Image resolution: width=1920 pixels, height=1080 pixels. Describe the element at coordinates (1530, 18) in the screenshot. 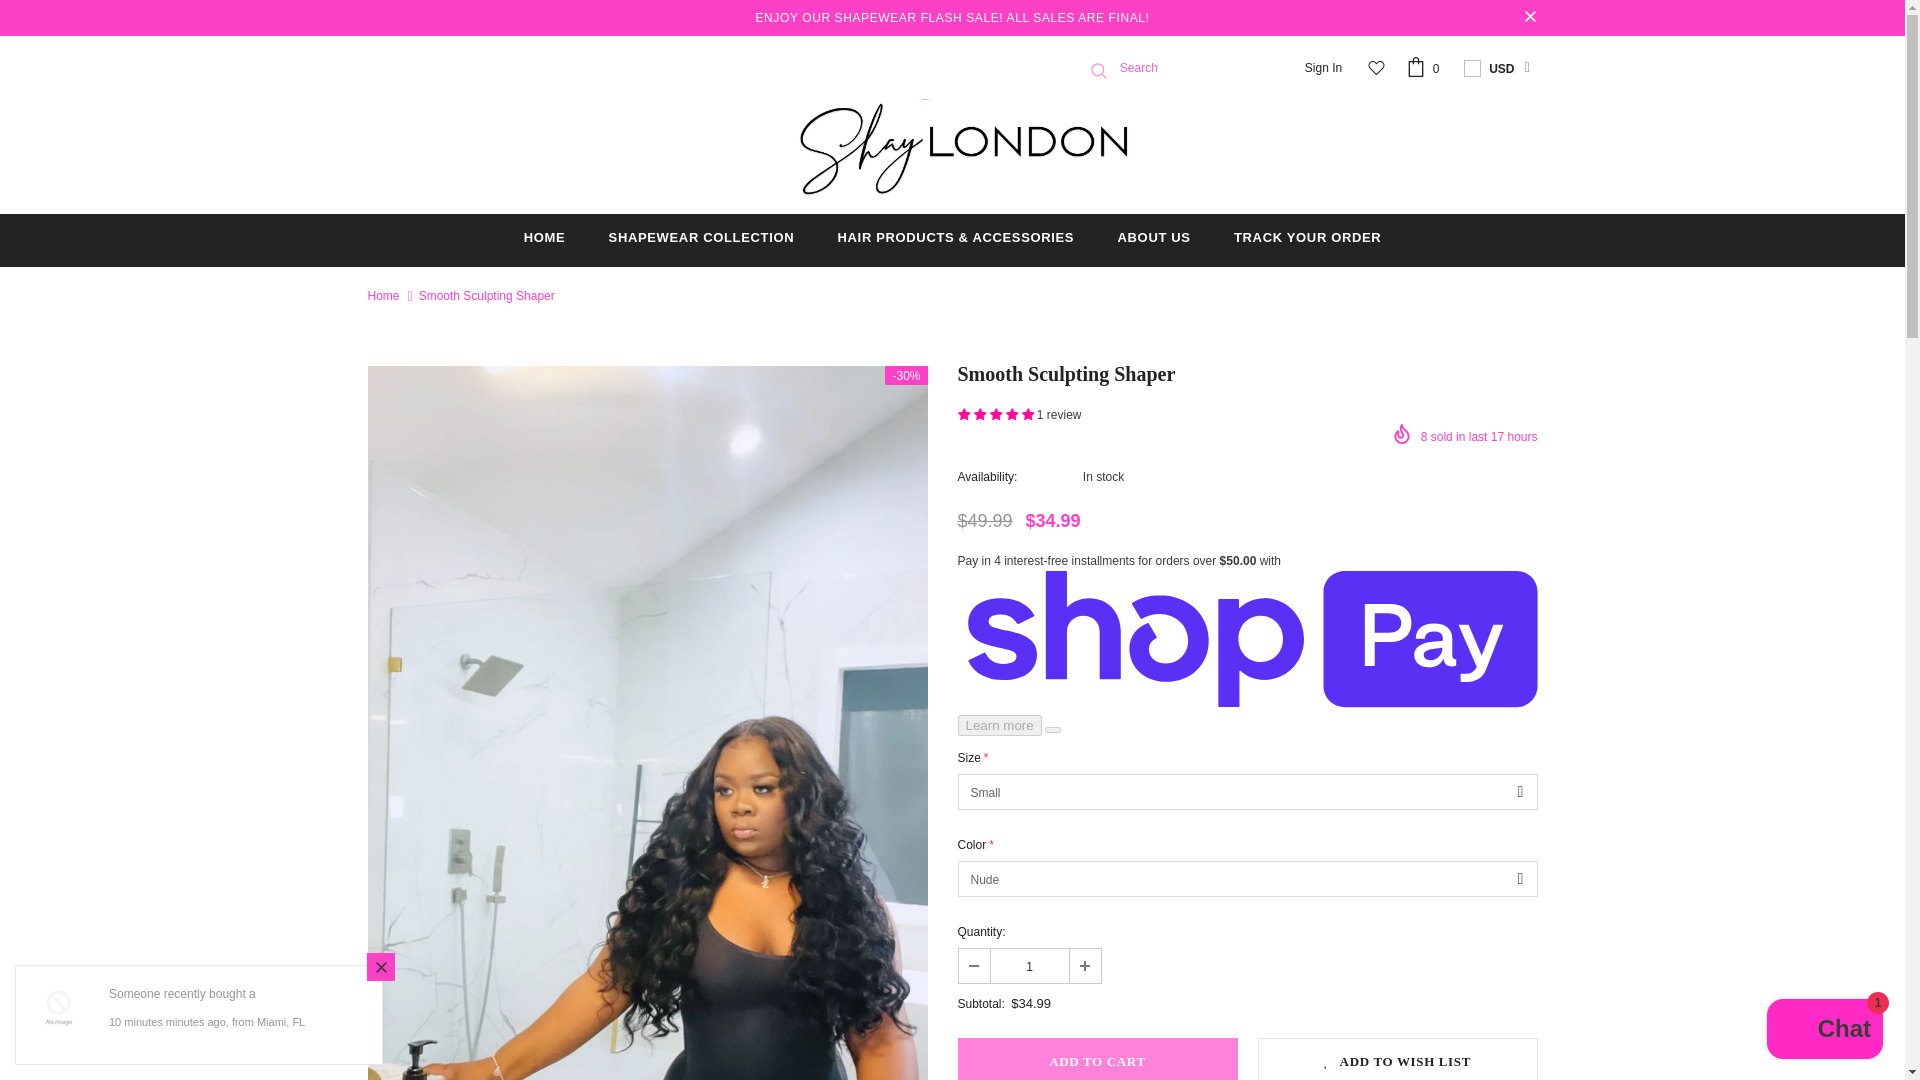

I see `close` at that location.